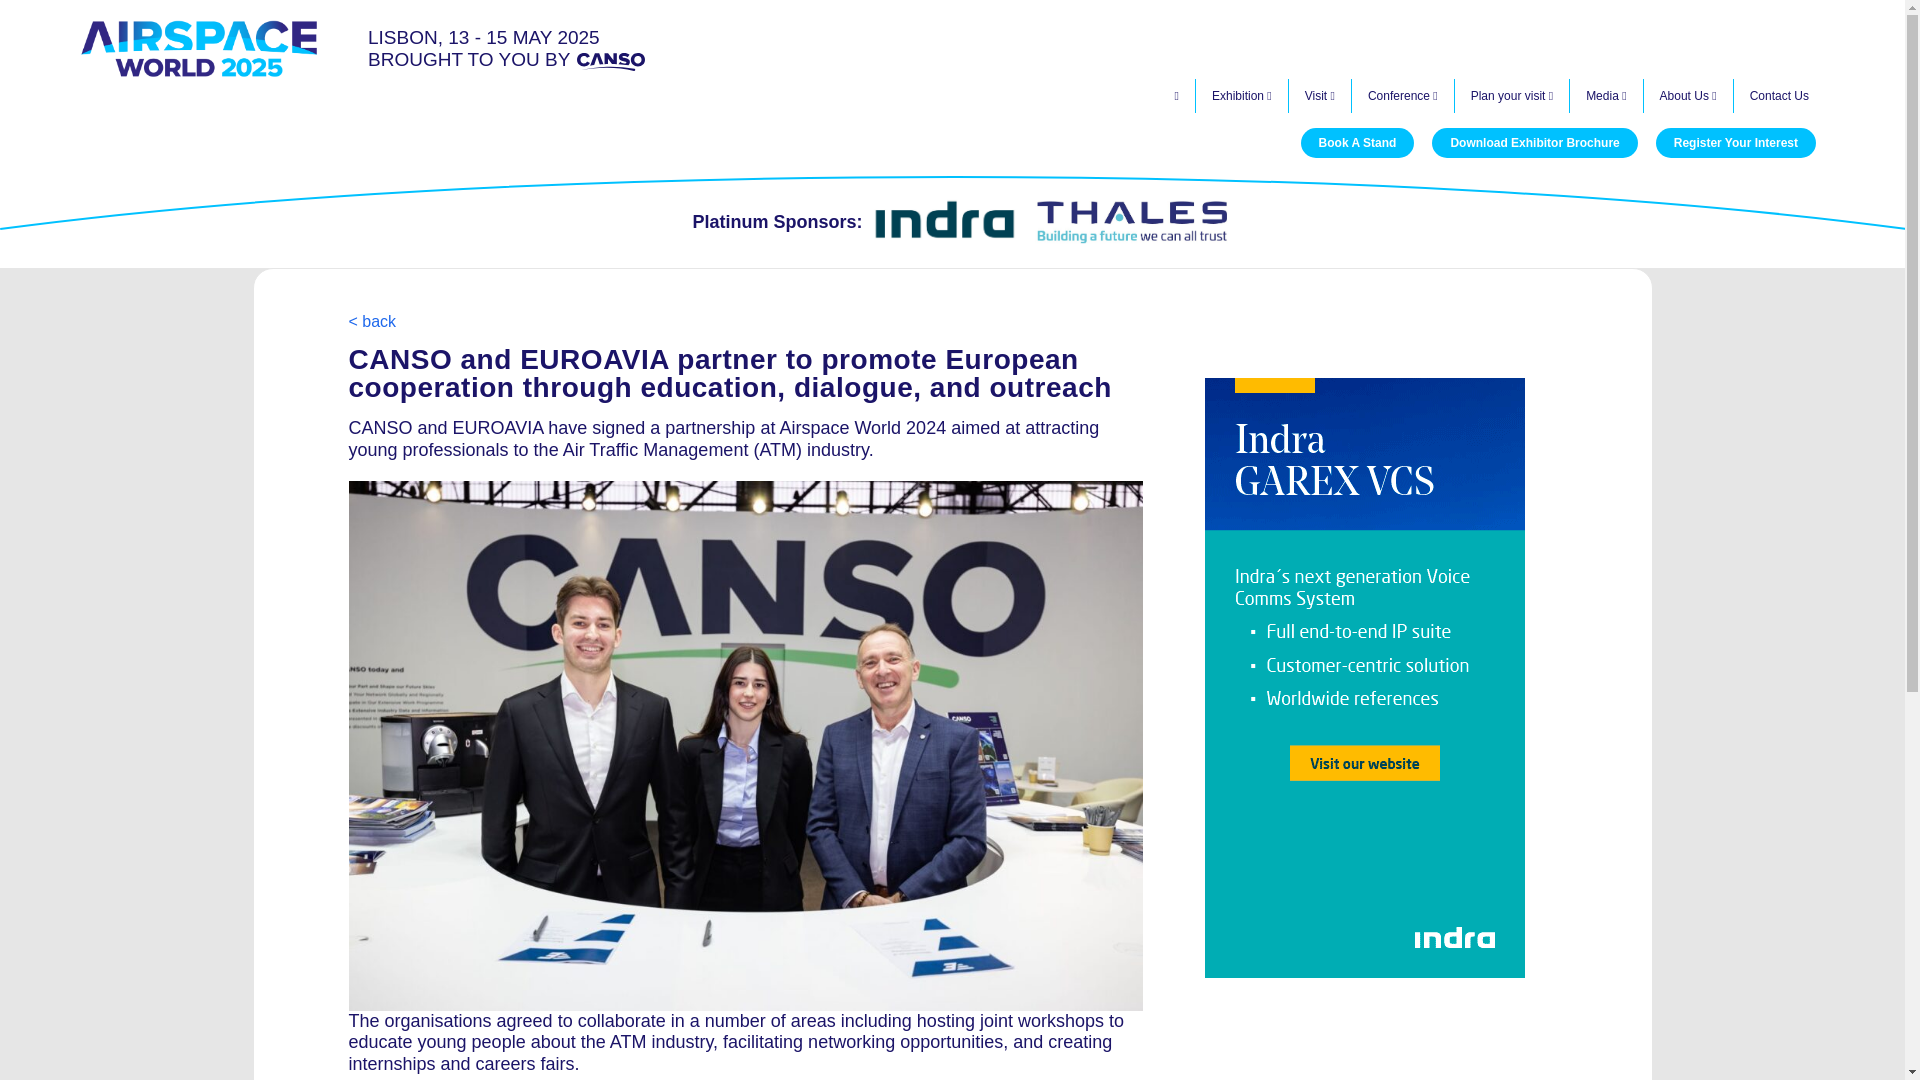 The width and height of the screenshot is (1920, 1080). What do you see at coordinates (1512, 96) in the screenshot?
I see `Plan your visit` at bounding box center [1512, 96].